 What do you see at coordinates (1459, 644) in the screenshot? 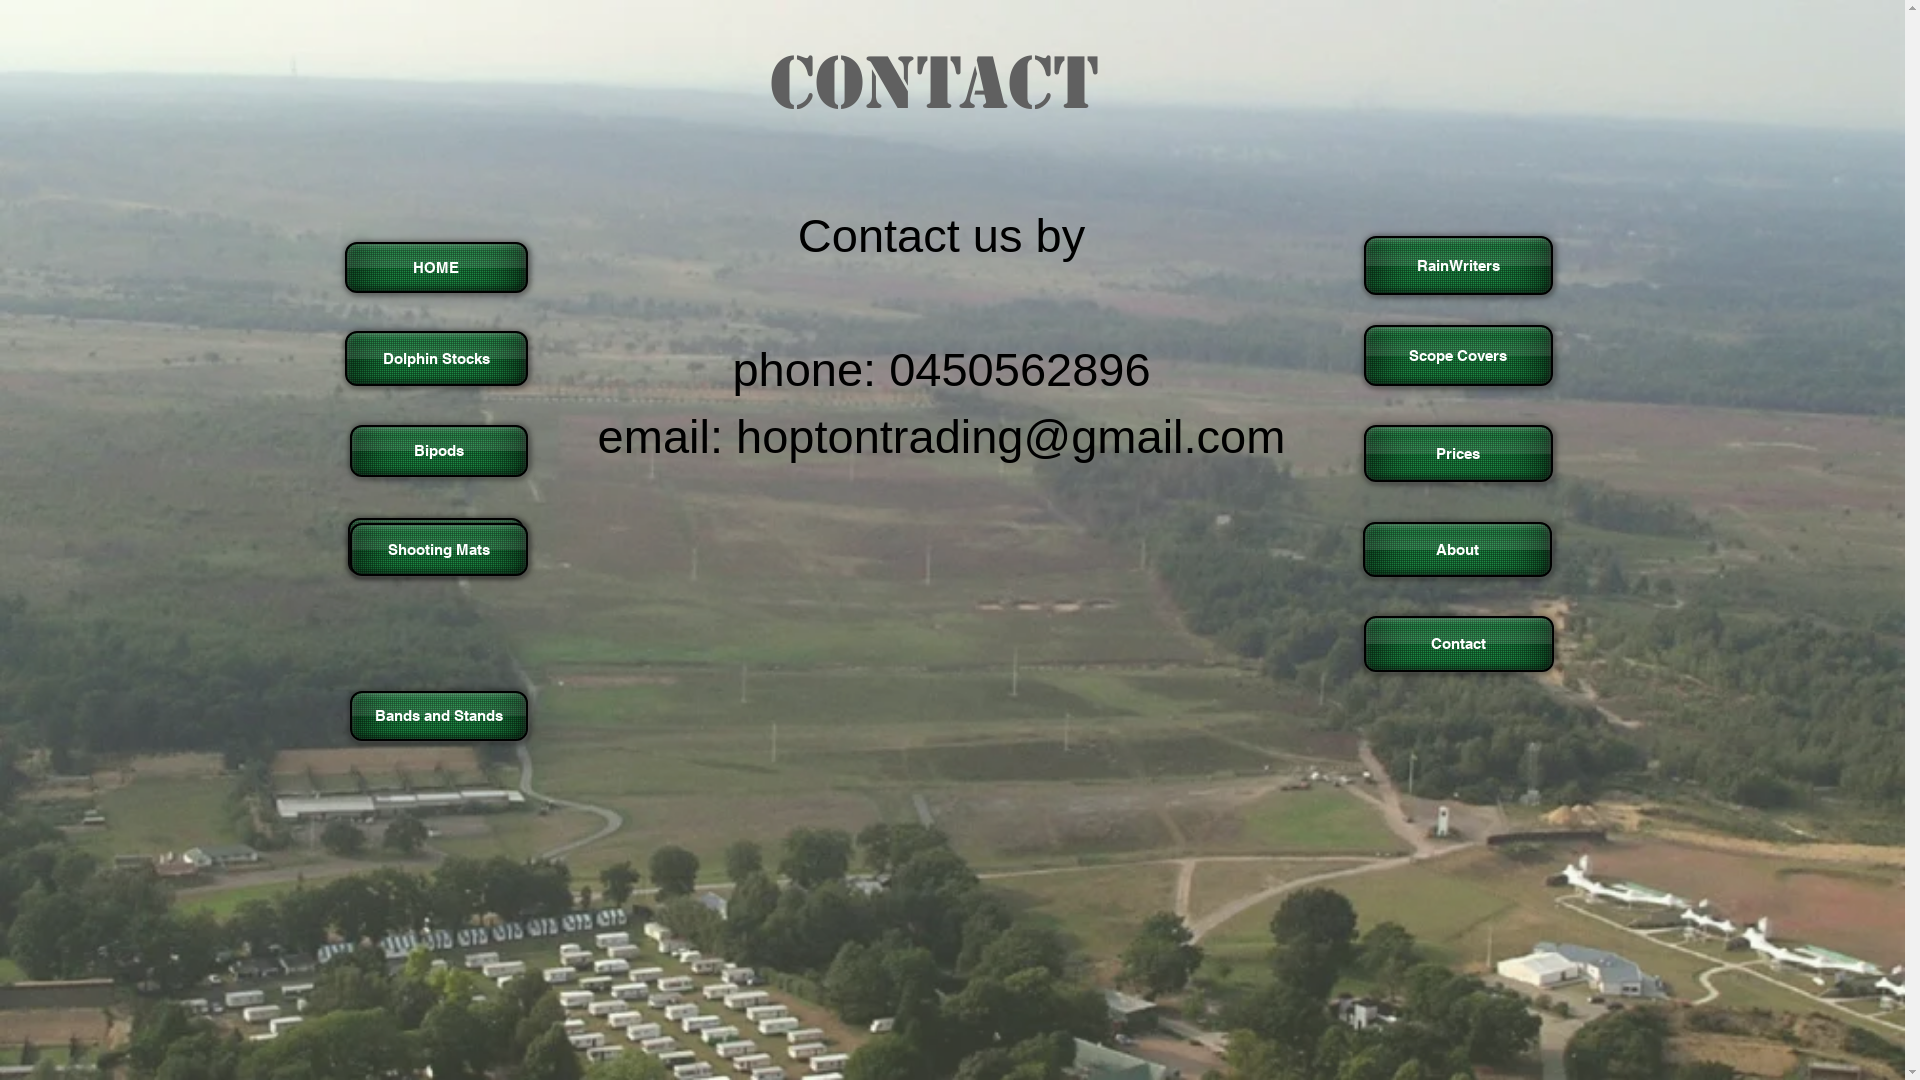
I see `Contact` at bounding box center [1459, 644].